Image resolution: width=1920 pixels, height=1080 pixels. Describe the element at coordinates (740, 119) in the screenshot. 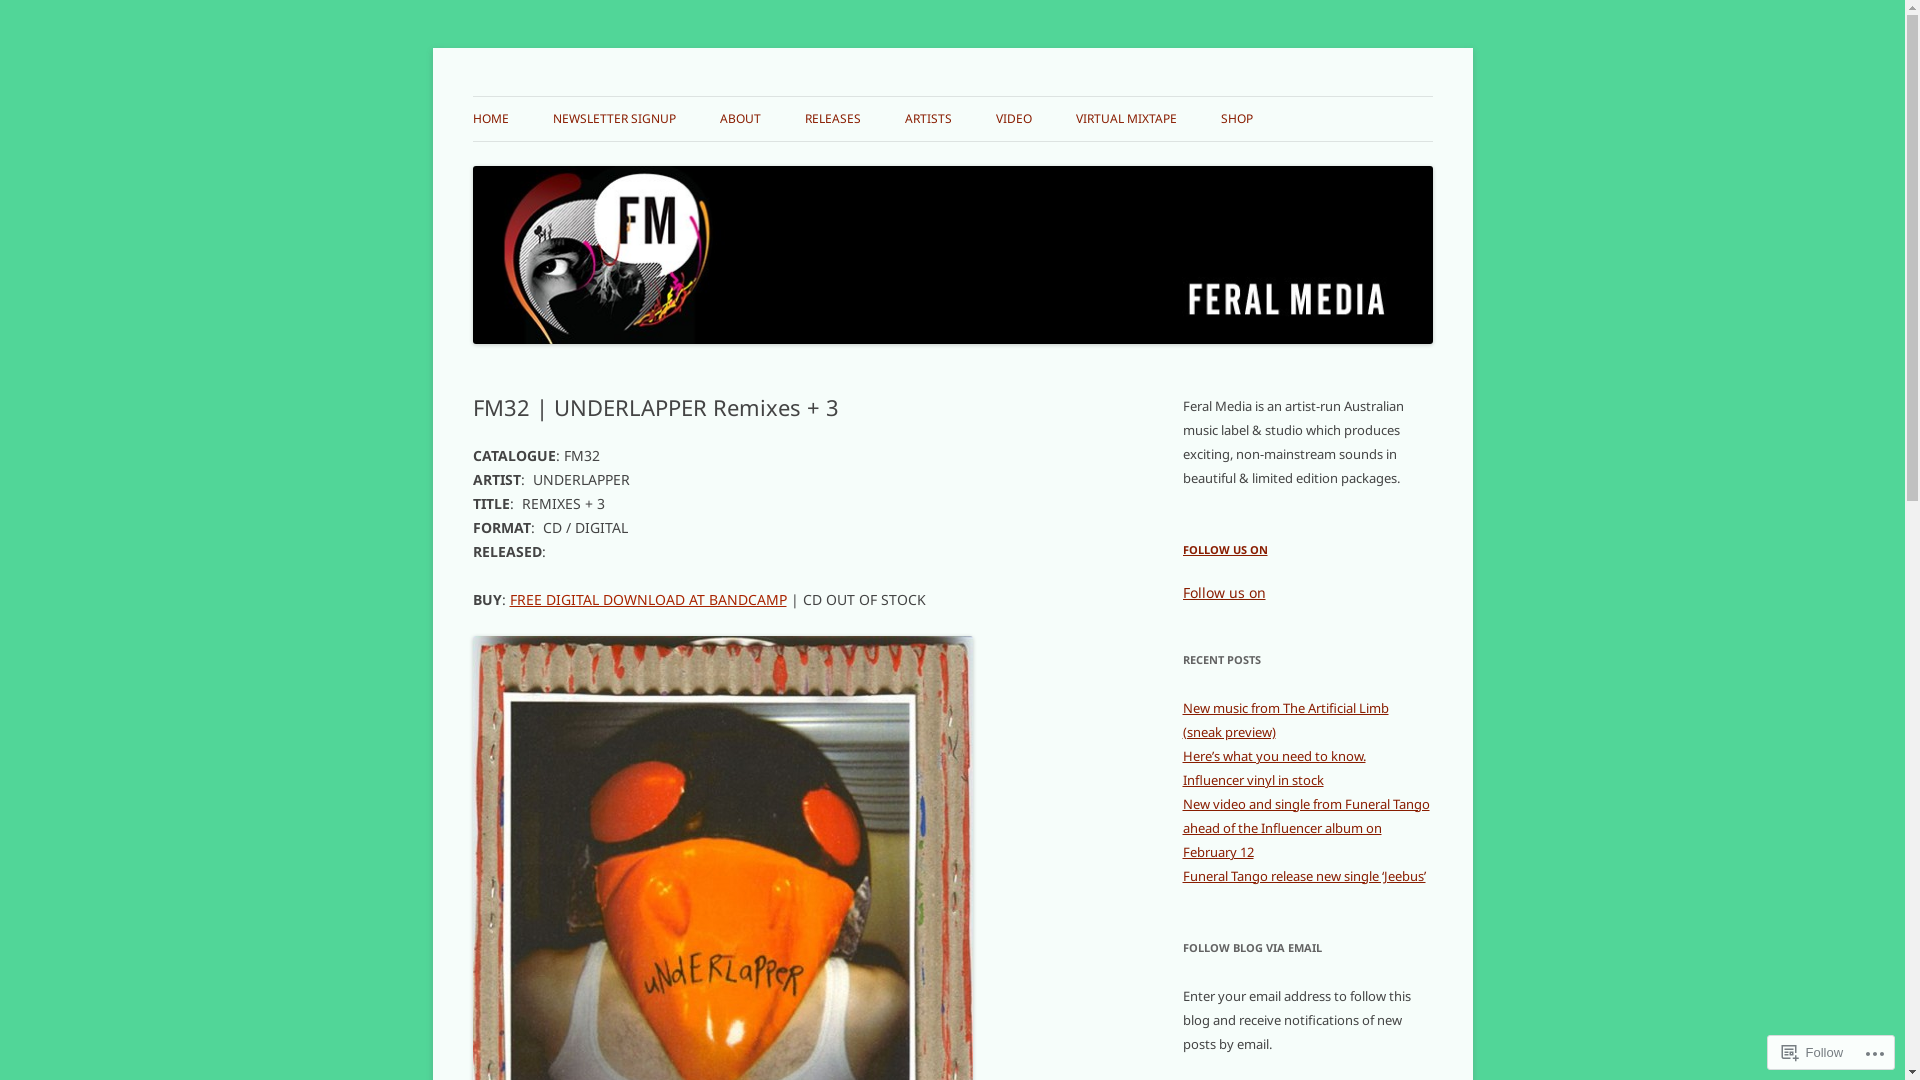

I see `ABOUT` at that location.